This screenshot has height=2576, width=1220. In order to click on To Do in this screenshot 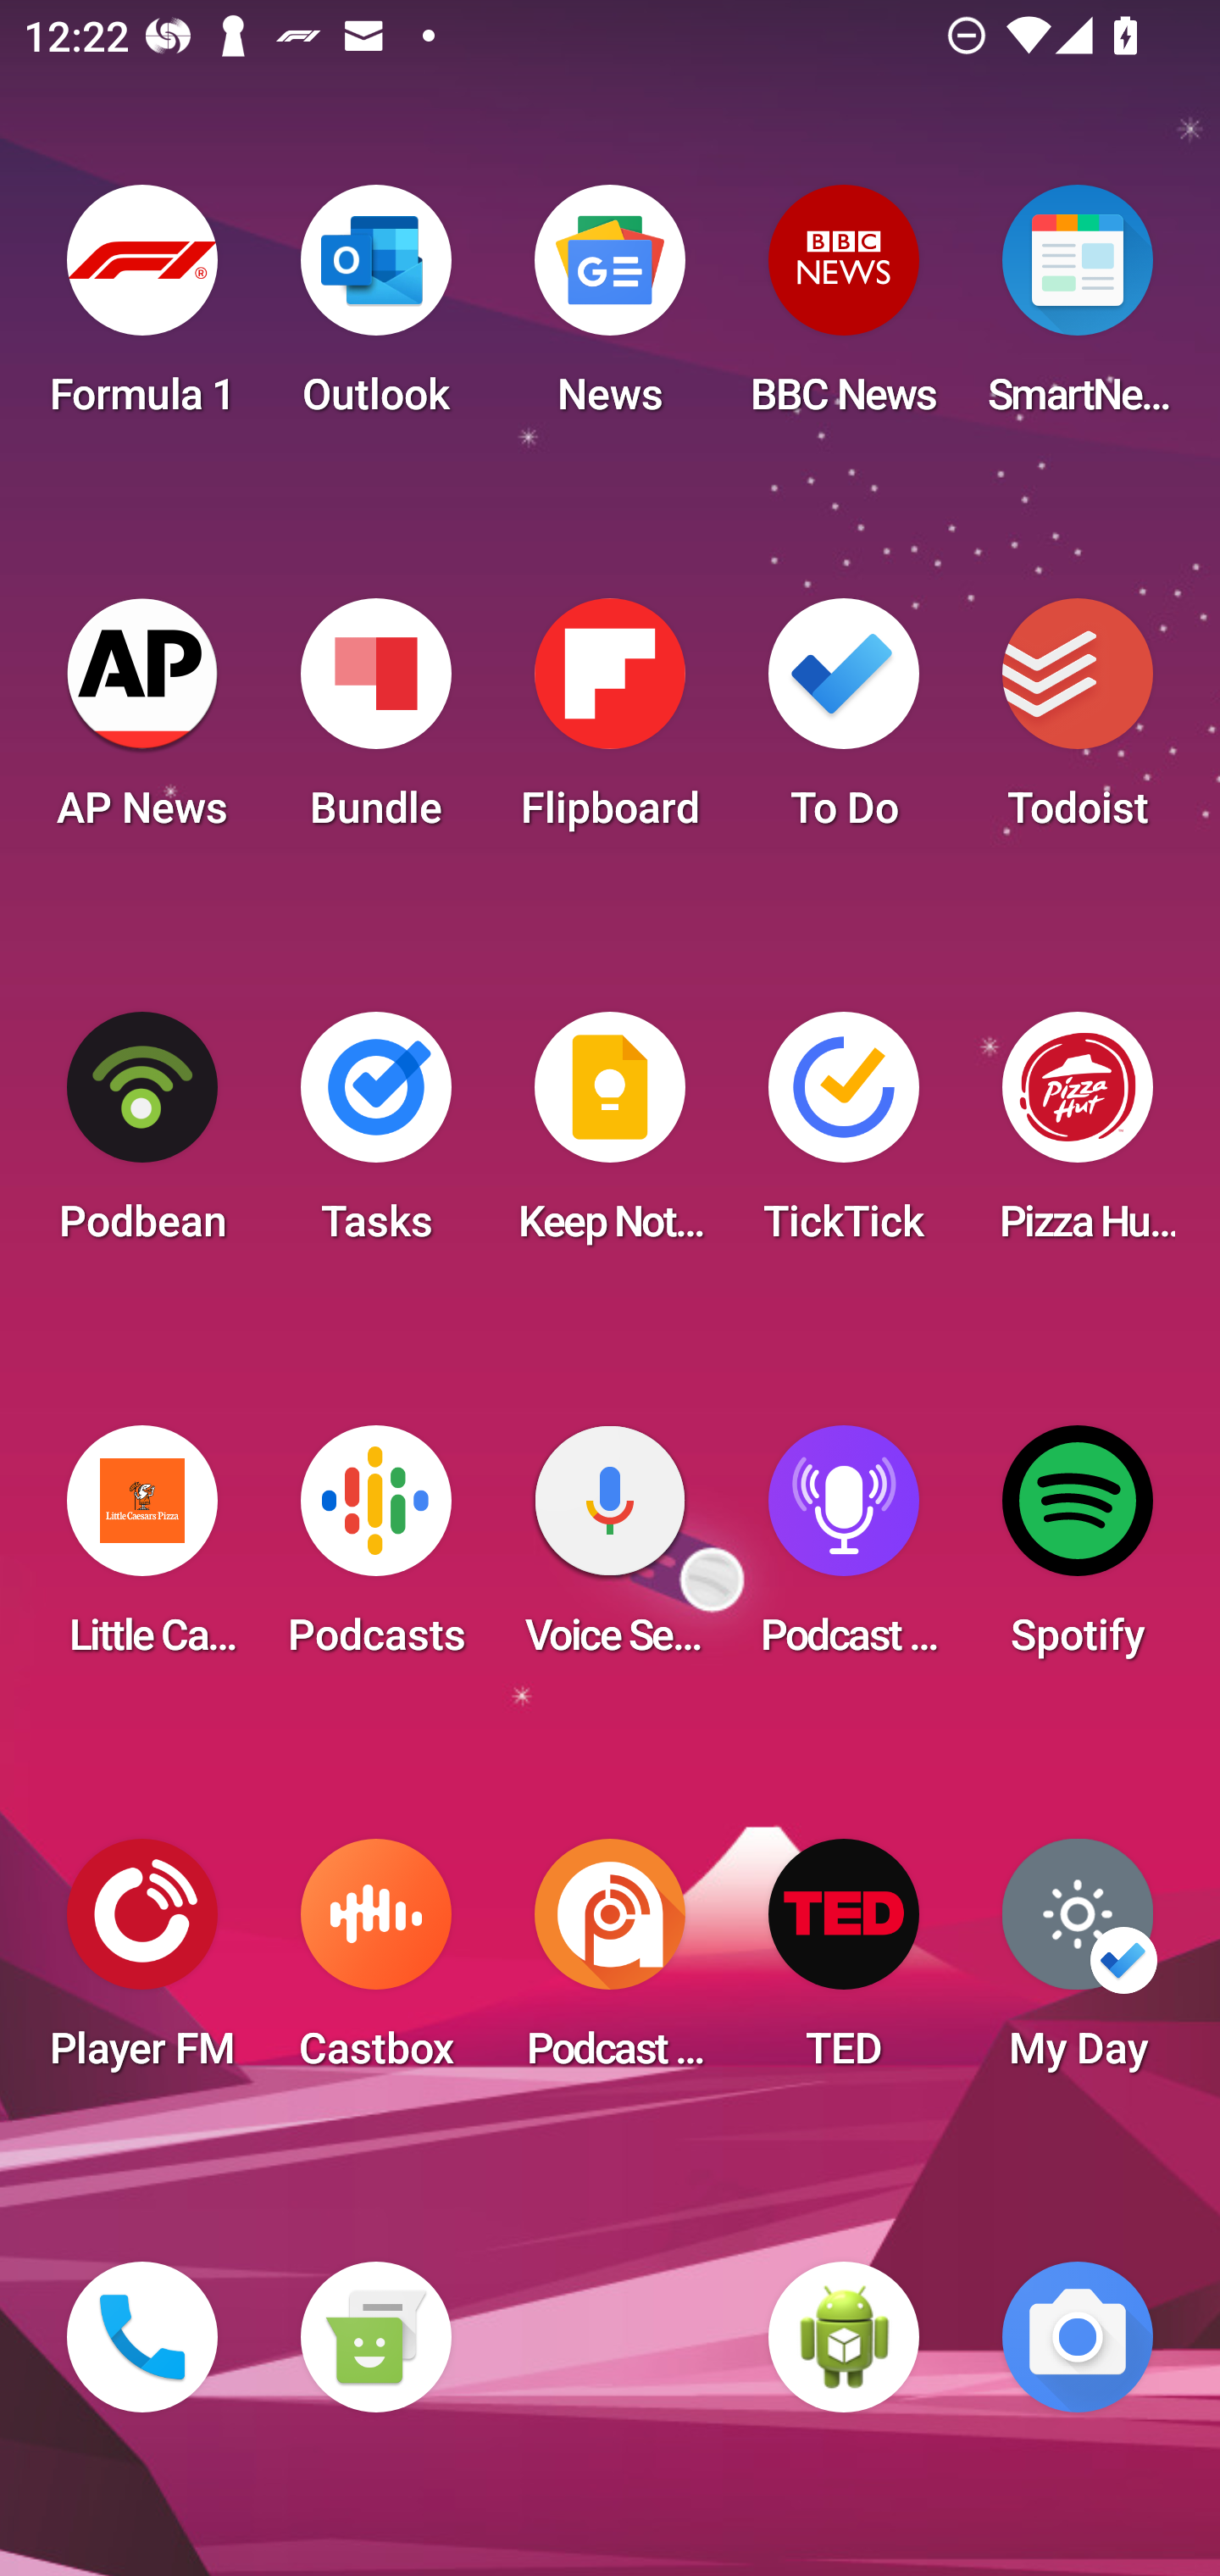, I will do `click(844, 724)`.